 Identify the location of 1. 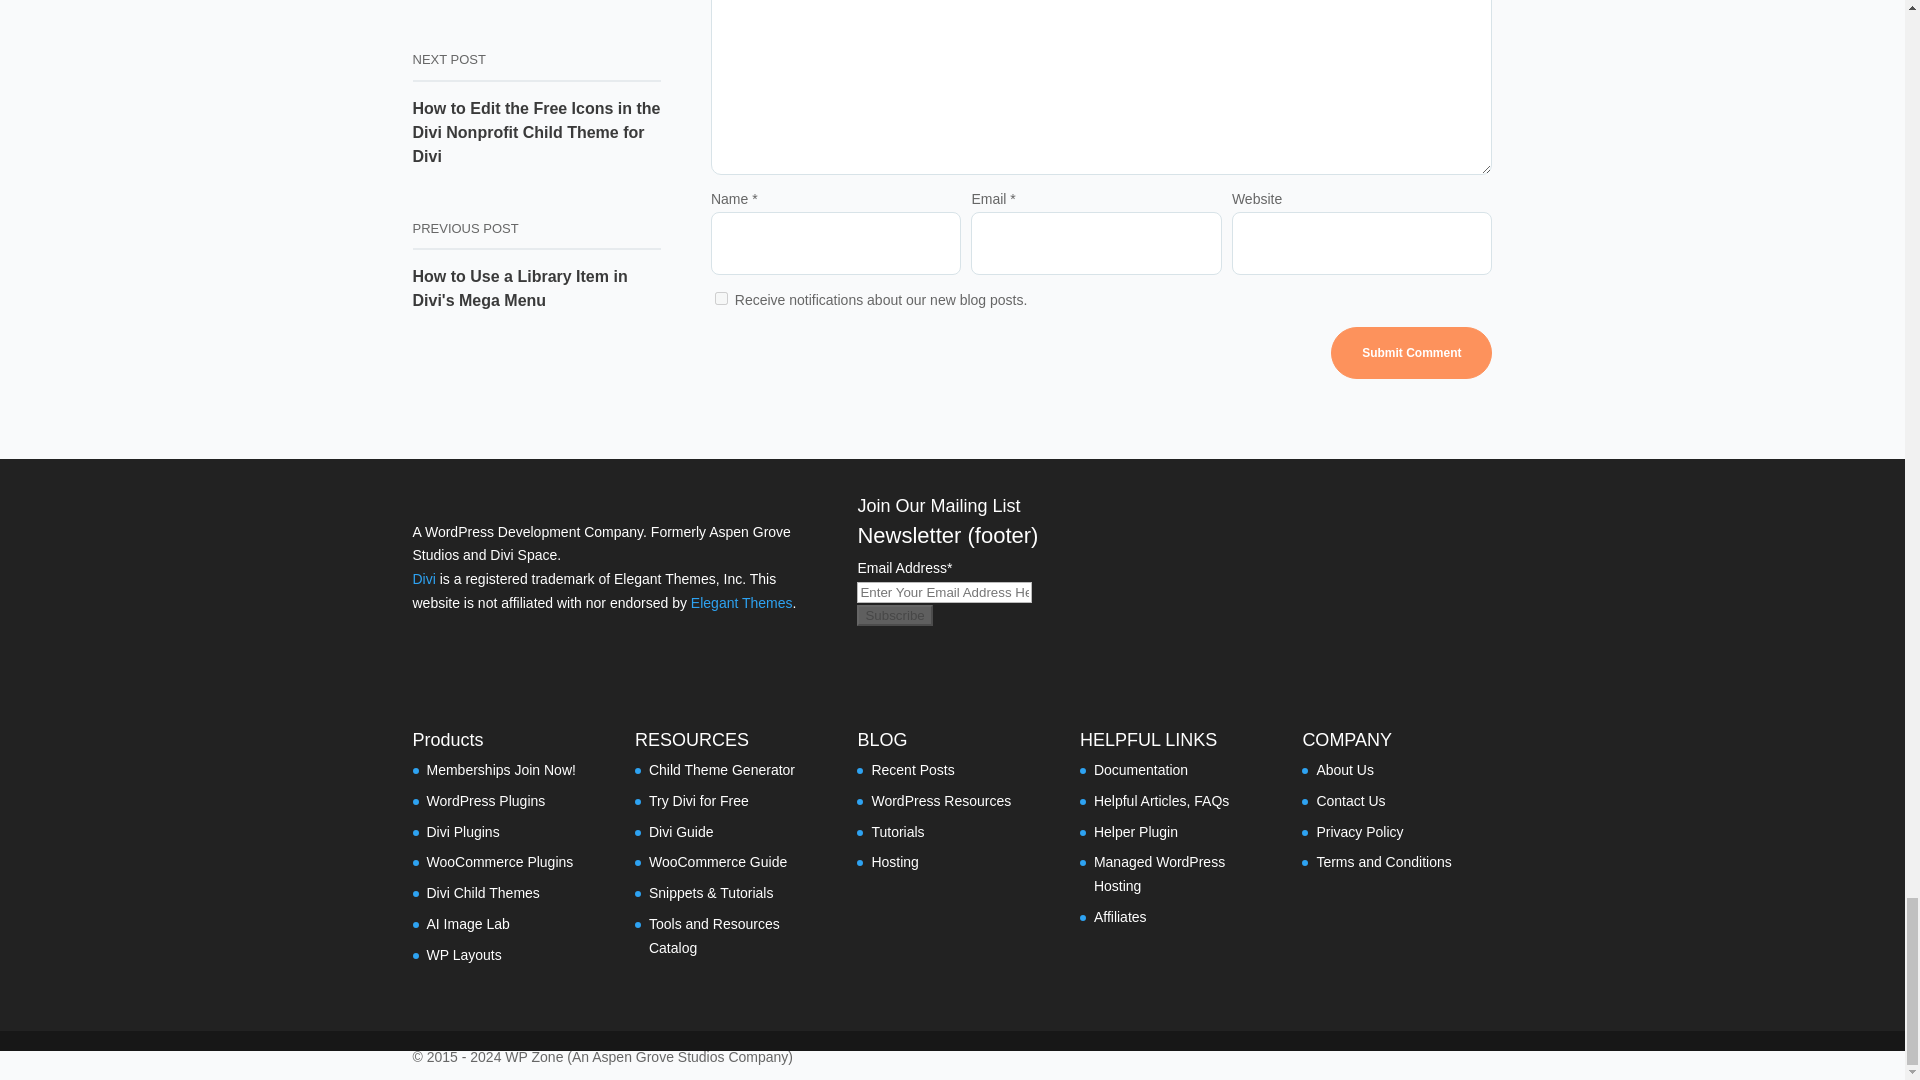
(720, 298).